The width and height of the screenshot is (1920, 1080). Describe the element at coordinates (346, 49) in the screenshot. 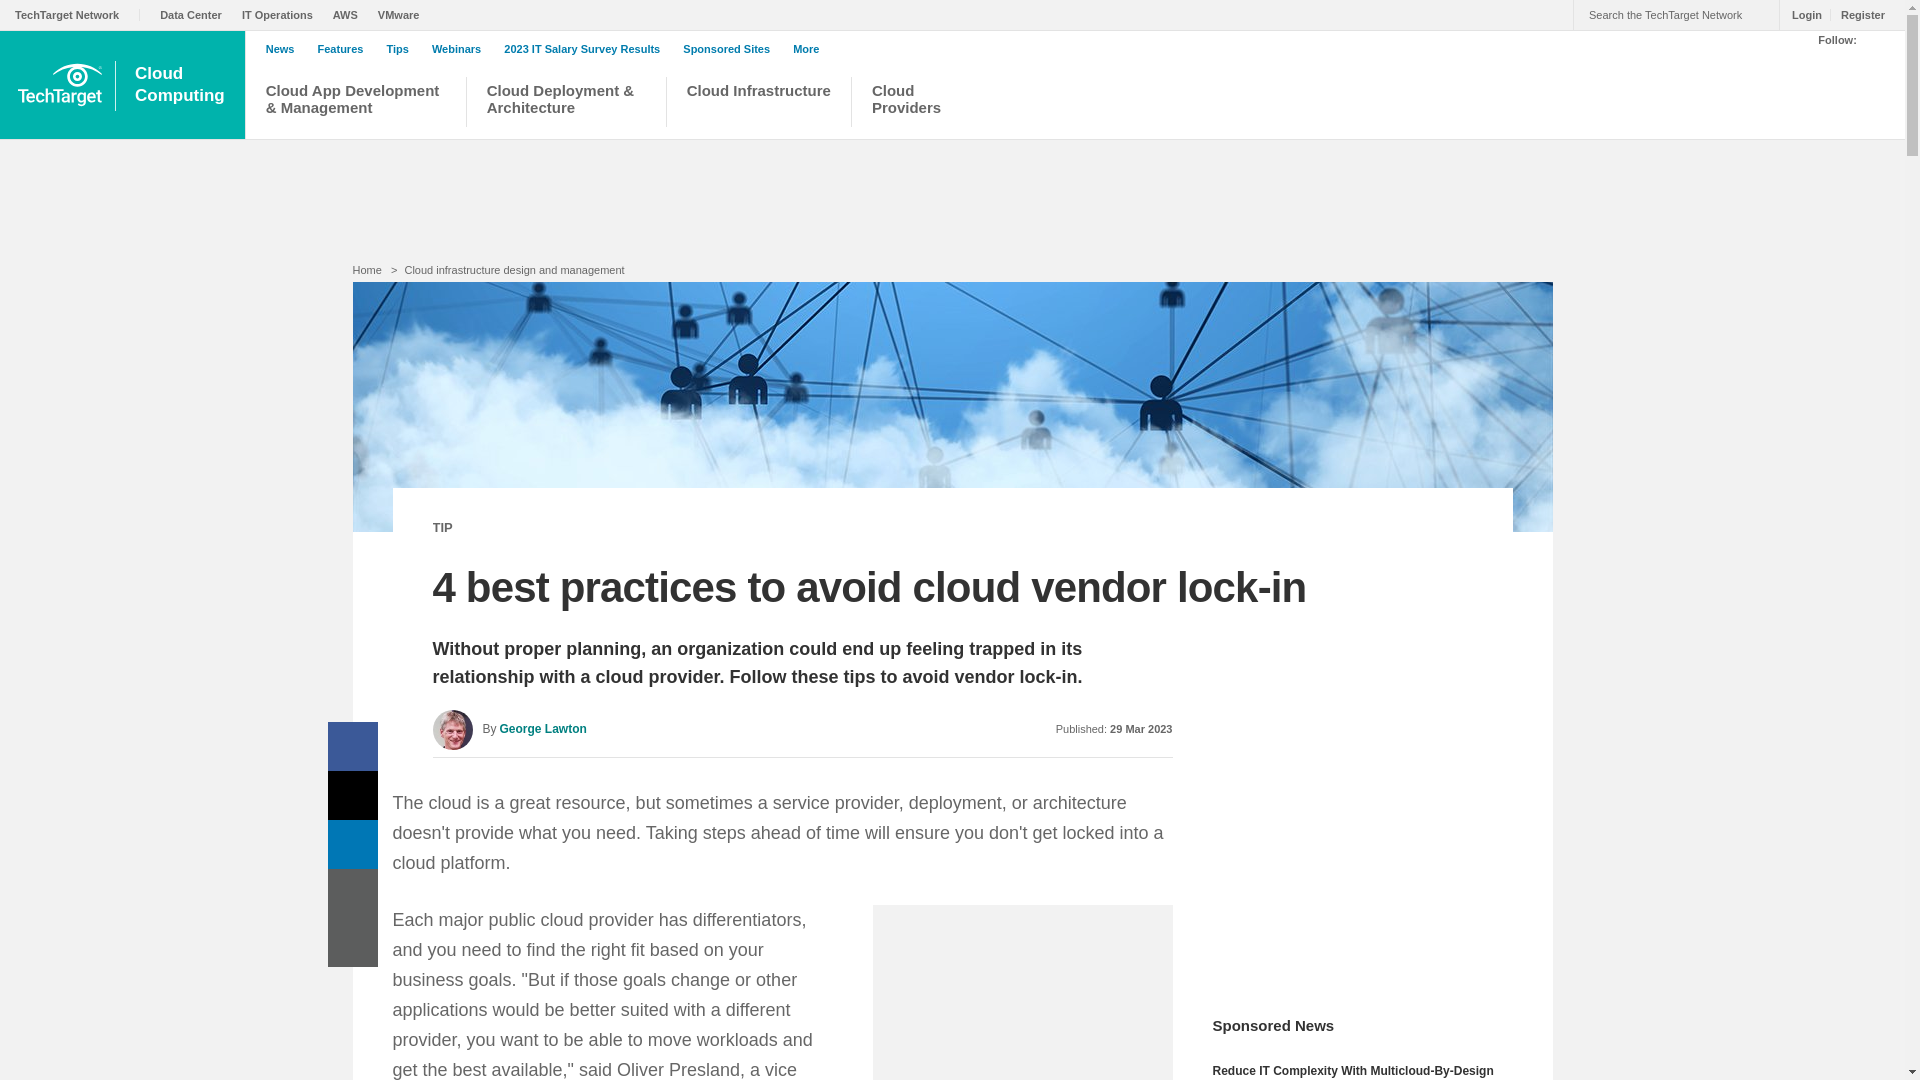

I see `Features` at that location.